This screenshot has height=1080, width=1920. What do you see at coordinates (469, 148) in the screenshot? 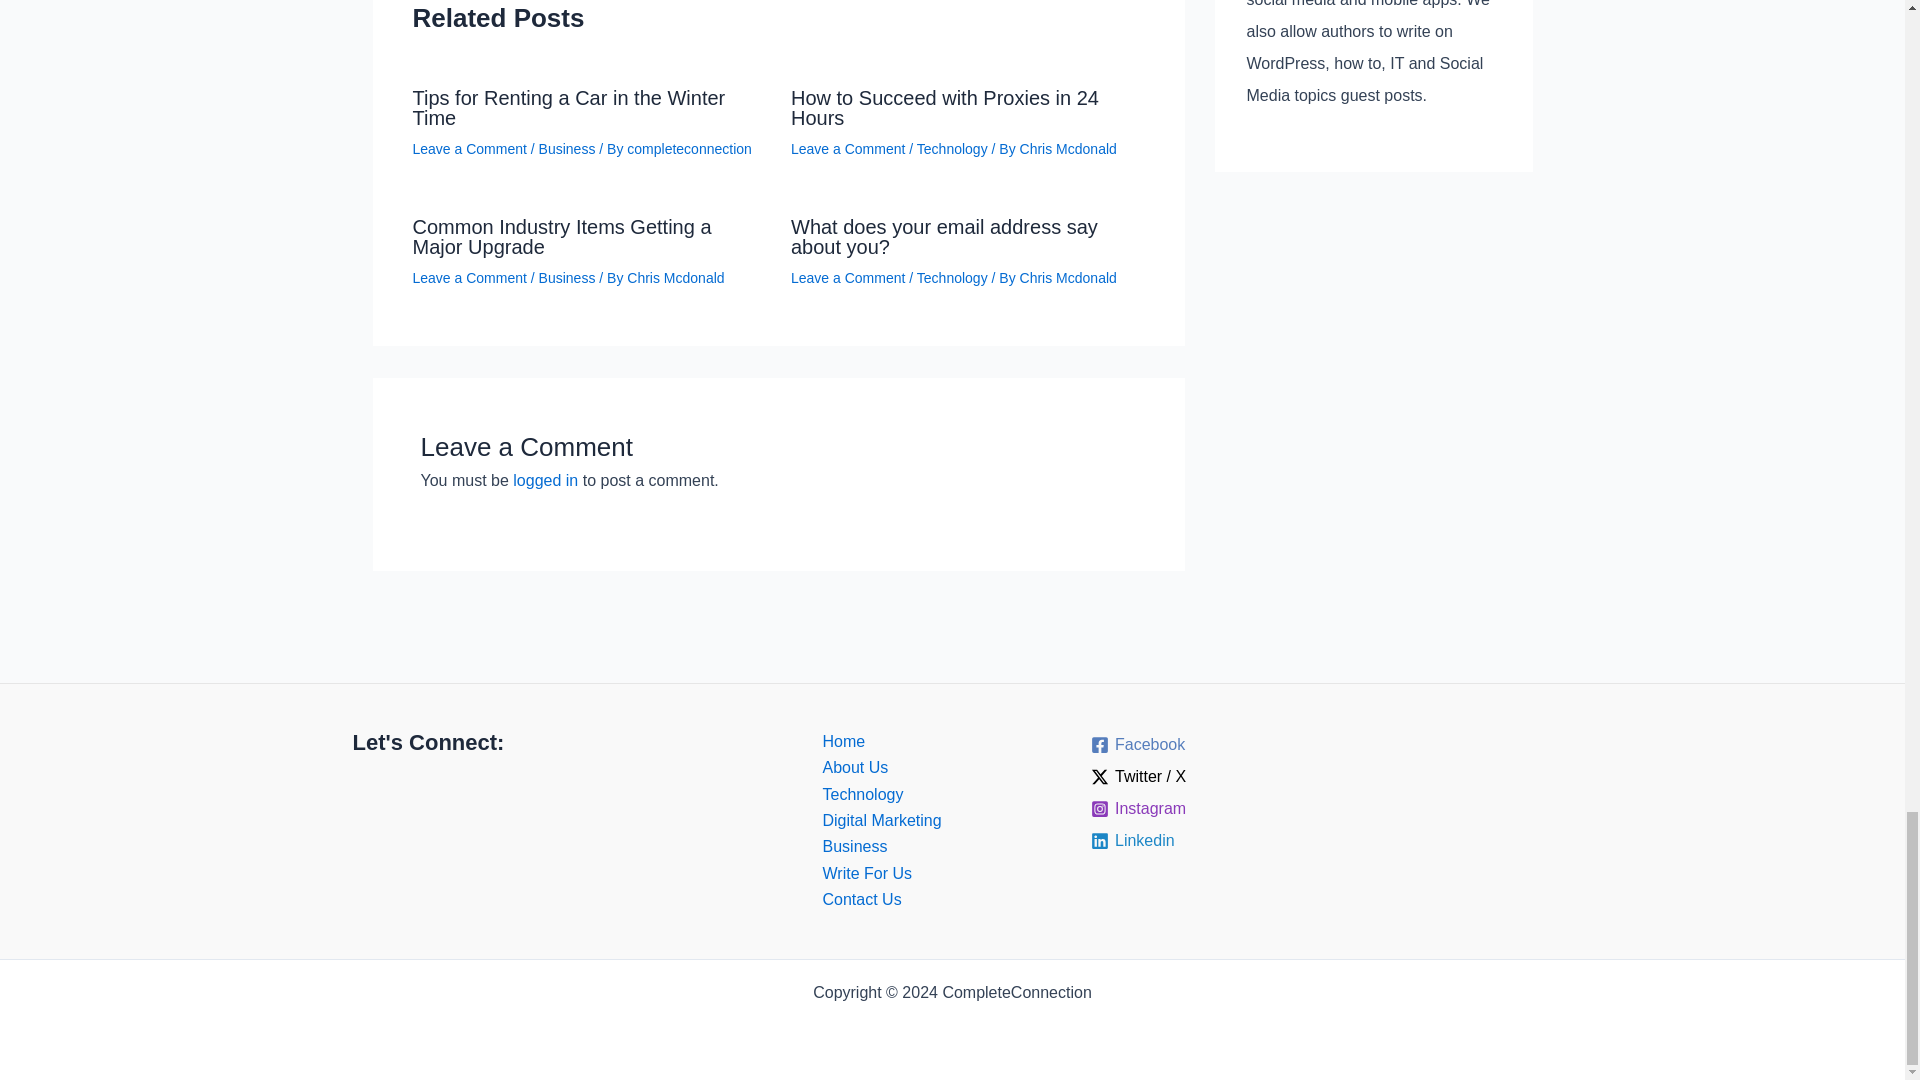
I see `Leave a Comment` at bounding box center [469, 148].